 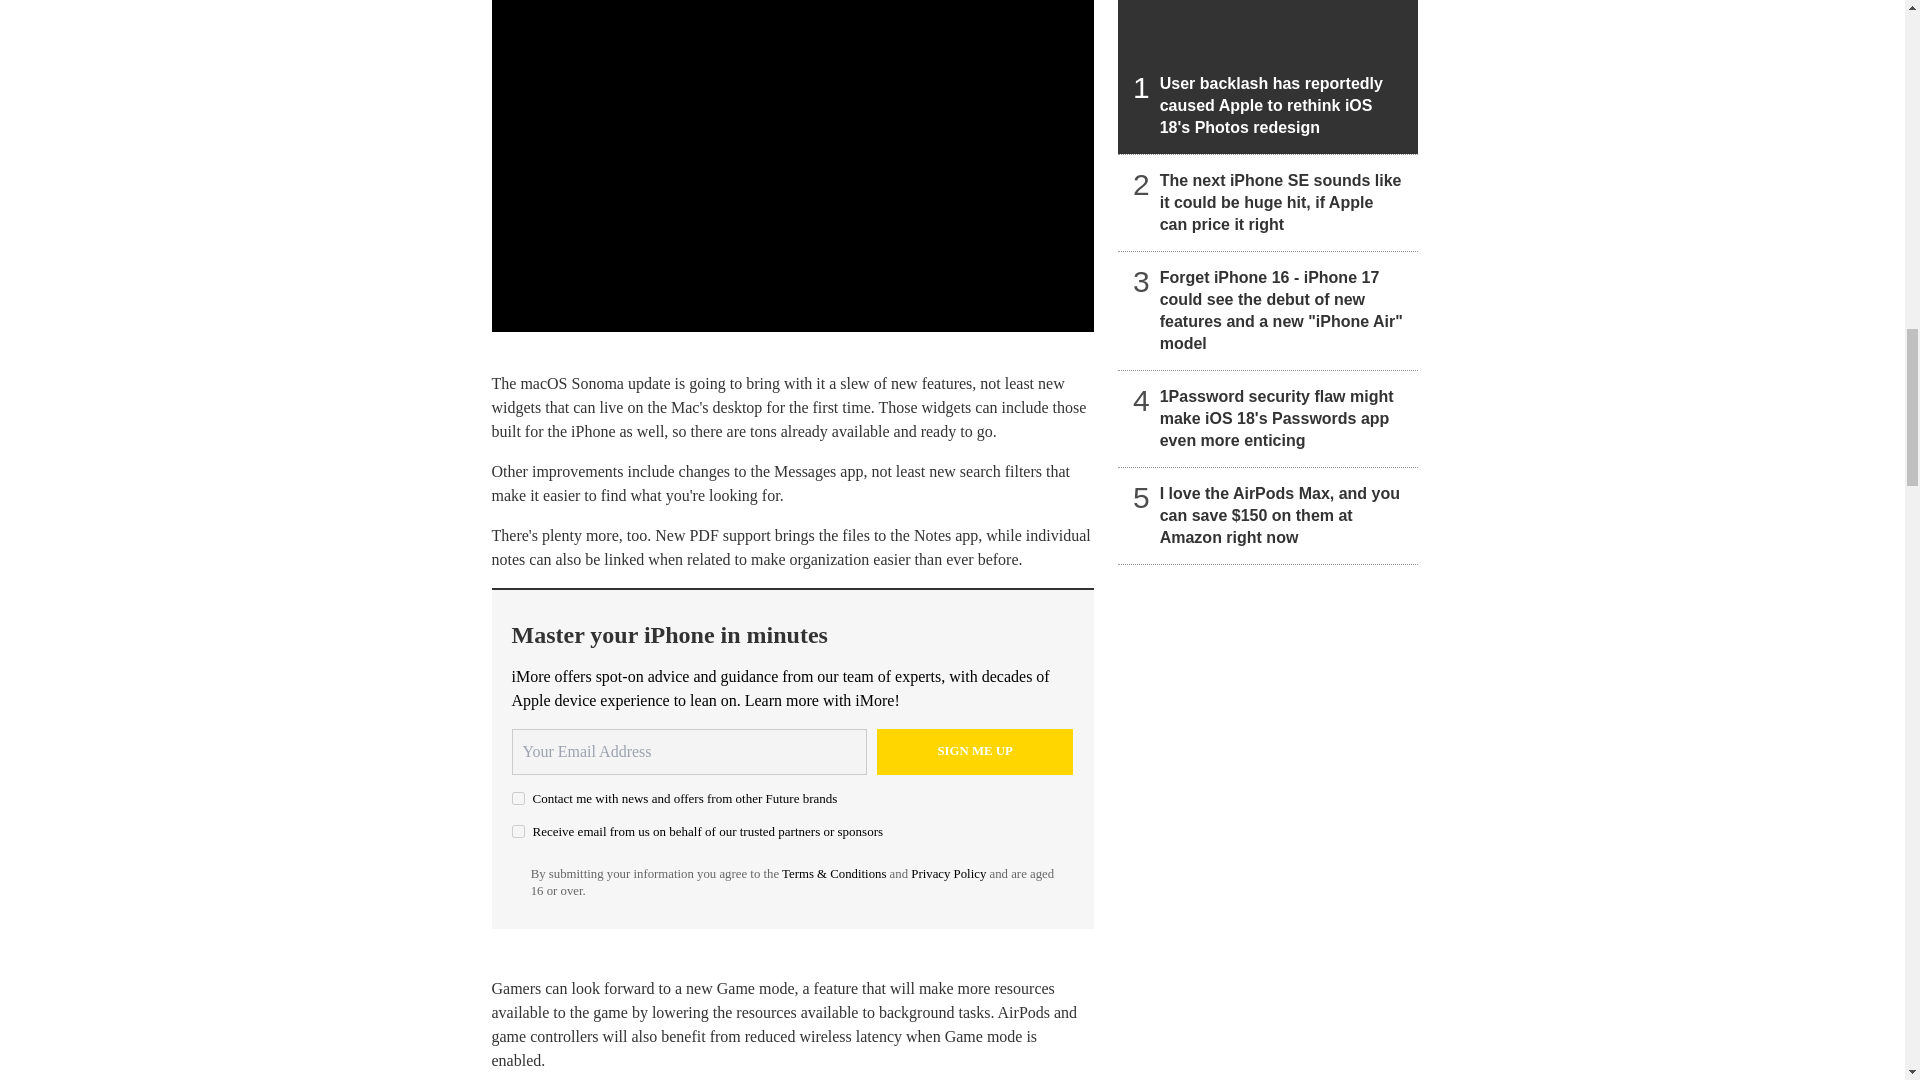 I want to click on on, so click(x=518, y=798).